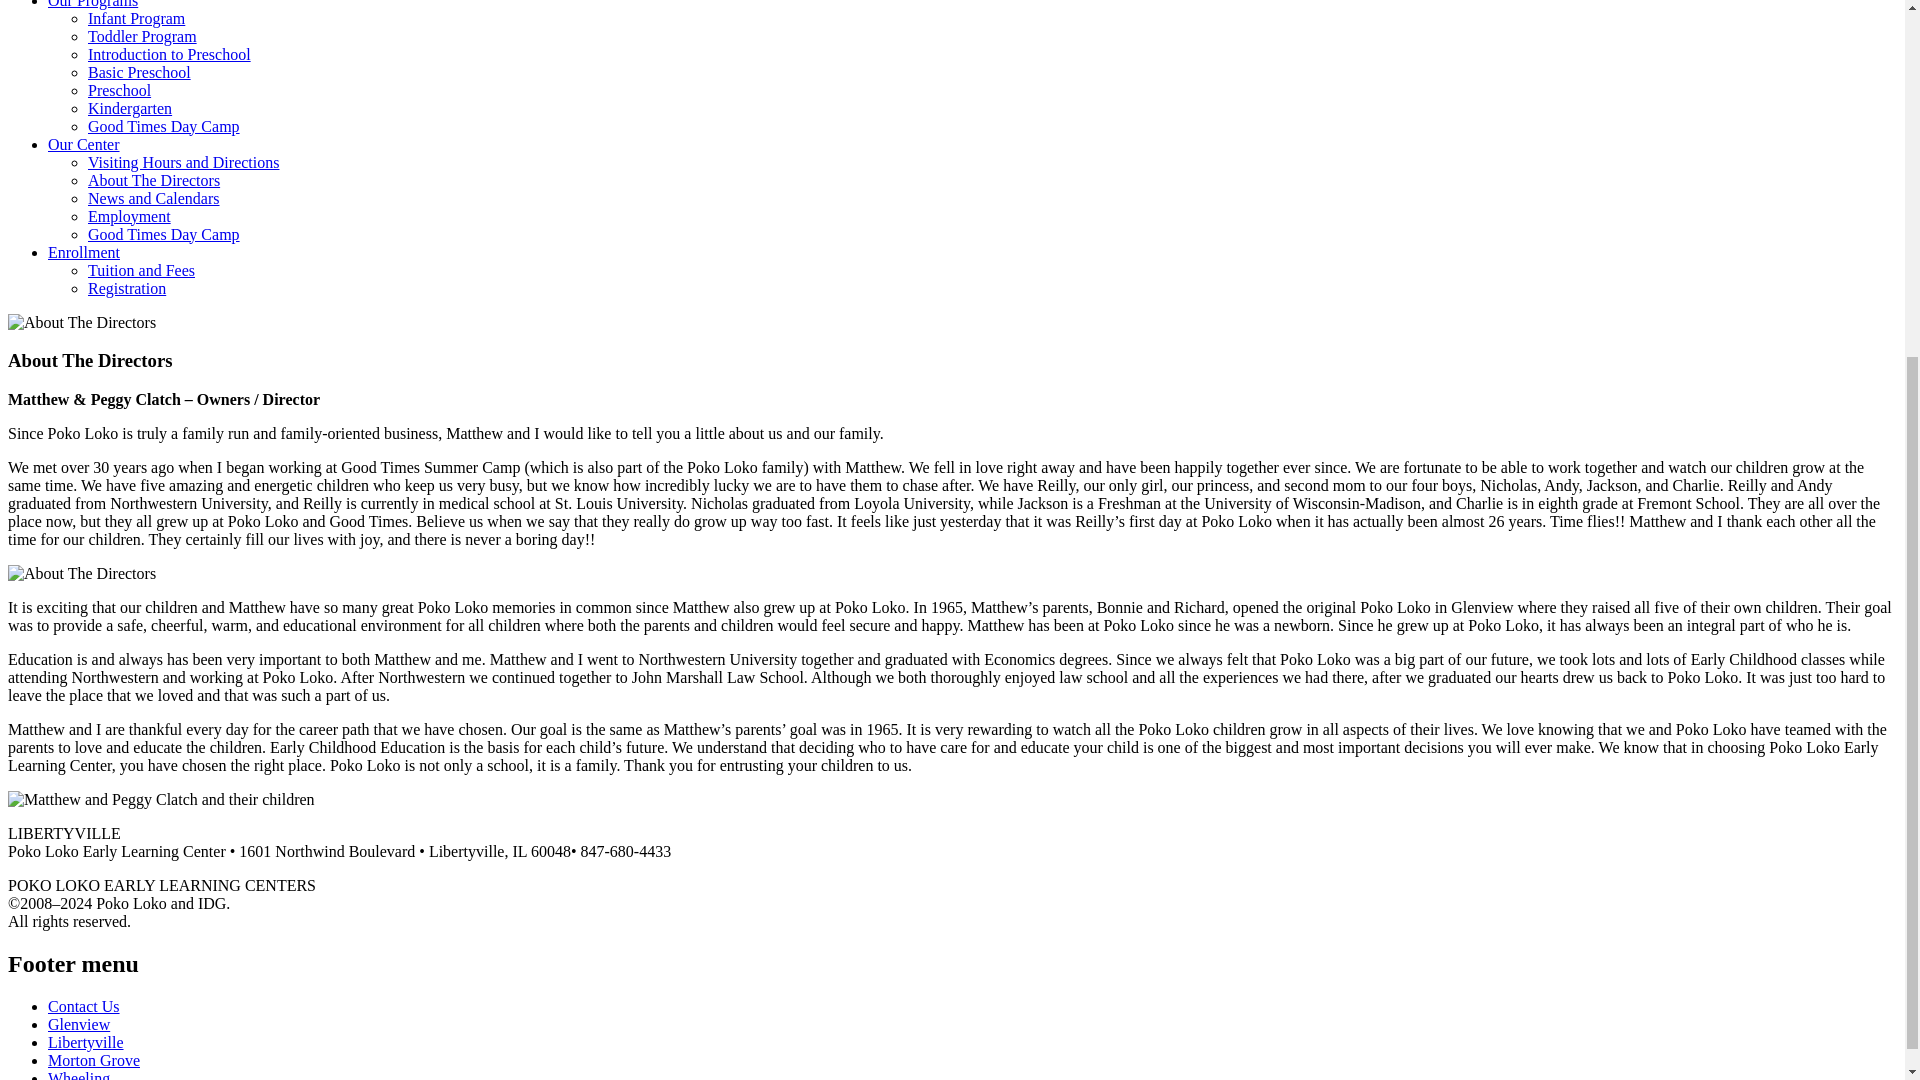 The height and width of the screenshot is (1080, 1920). What do you see at coordinates (126, 288) in the screenshot?
I see `Registration` at bounding box center [126, 288].